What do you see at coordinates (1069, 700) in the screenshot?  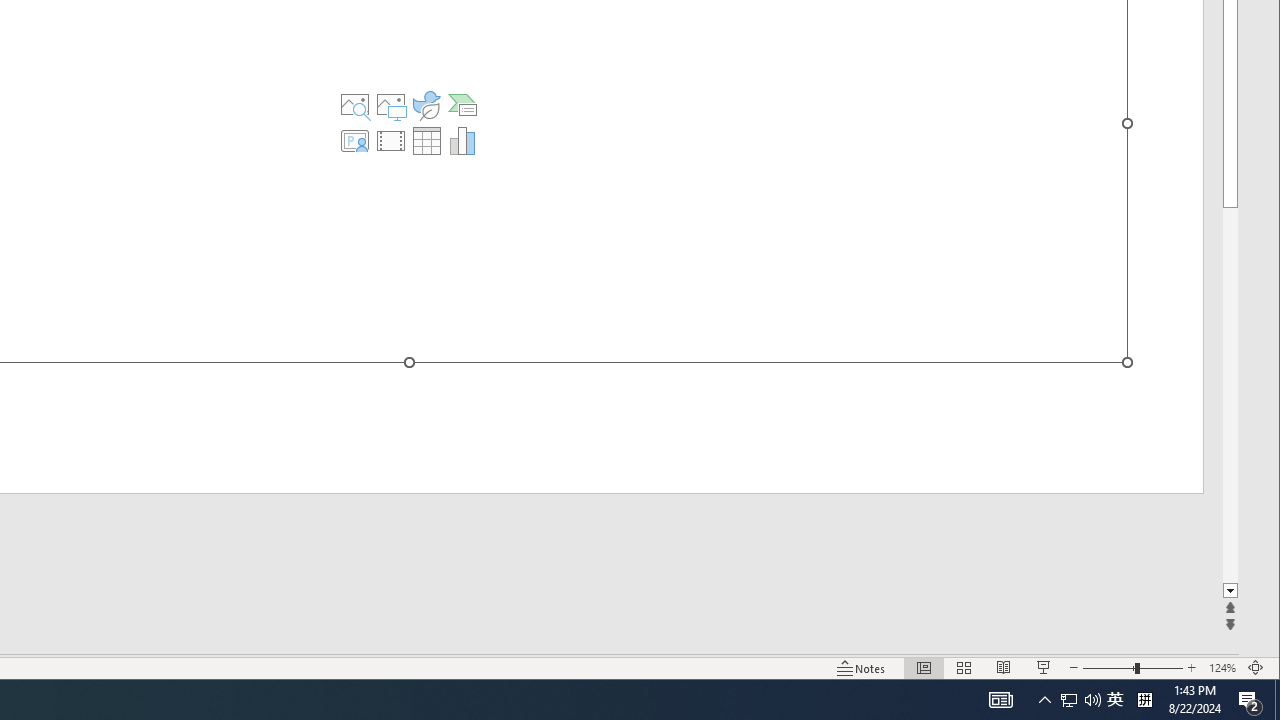 I see `Insert a SmartArt Graphic` at bounding box center [1069, 700].